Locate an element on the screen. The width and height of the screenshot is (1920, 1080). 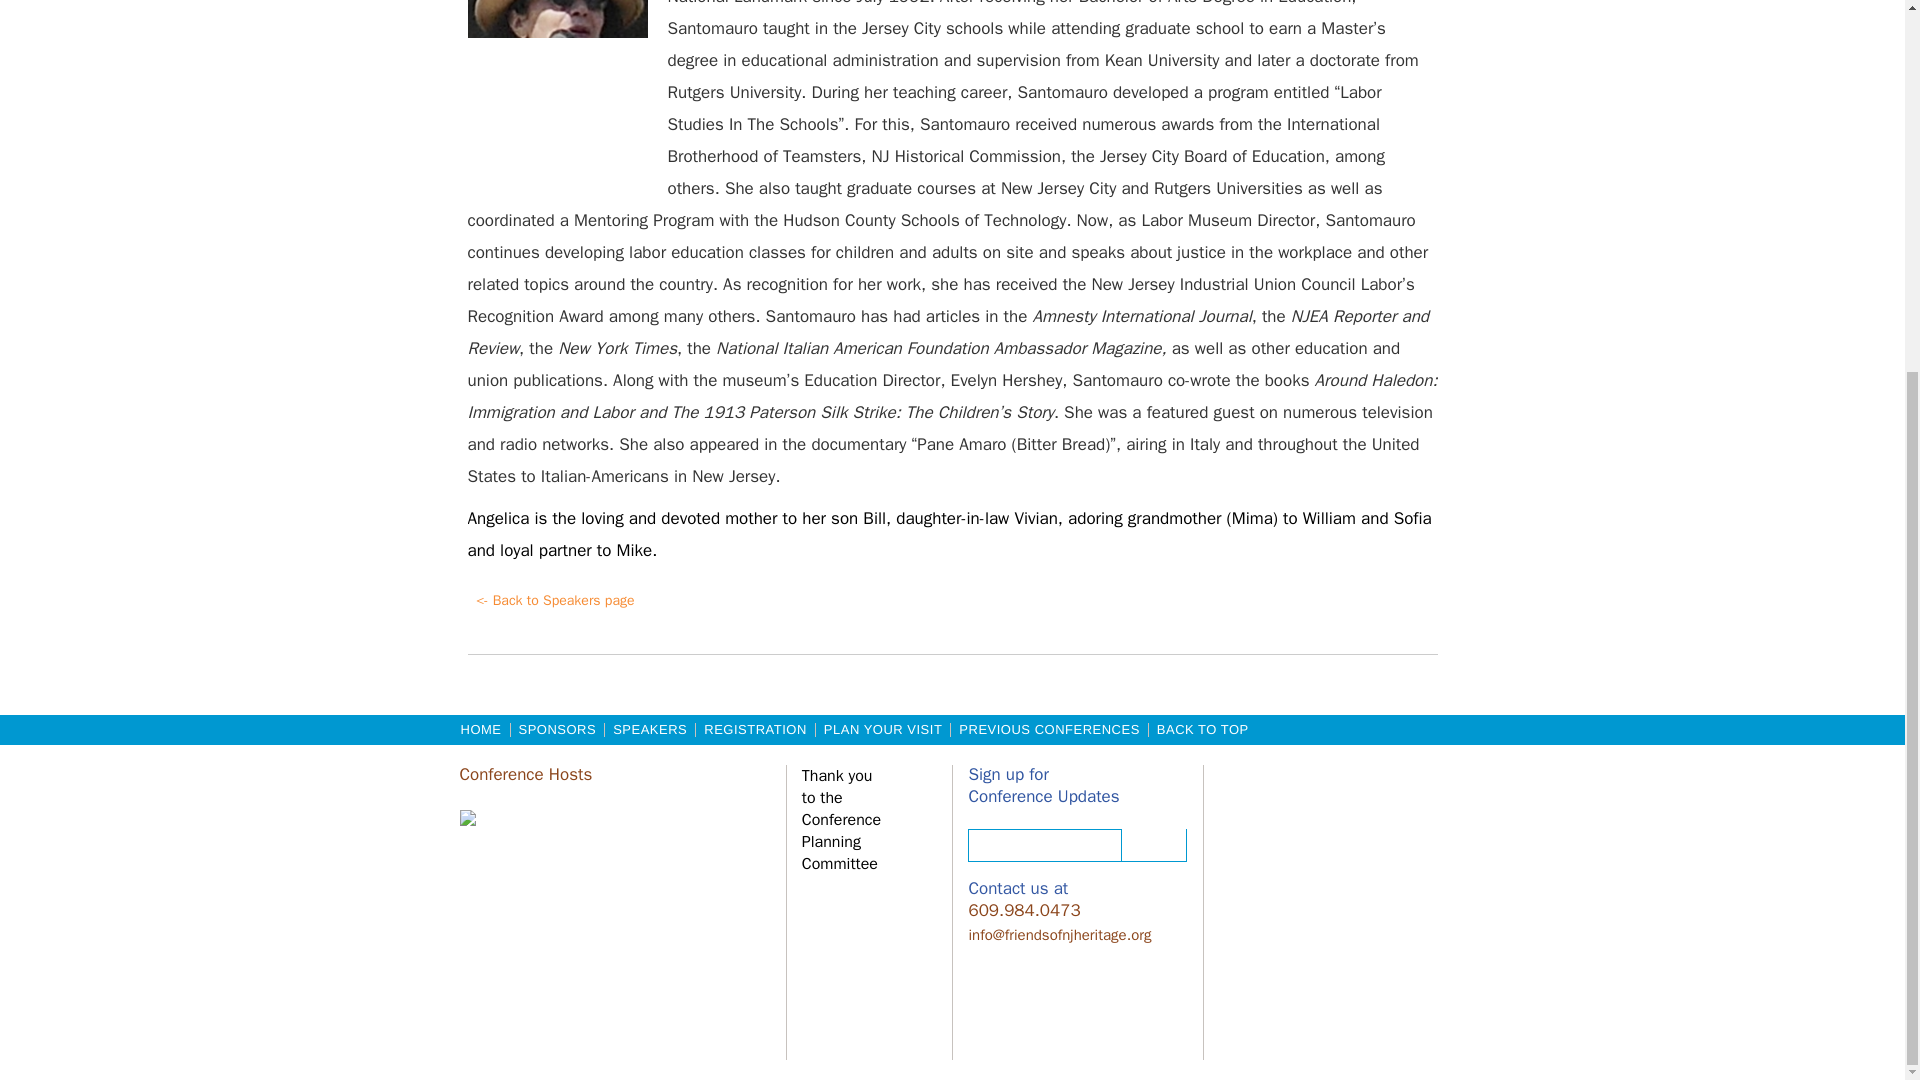
HOME is located at coordinates (480, 729).